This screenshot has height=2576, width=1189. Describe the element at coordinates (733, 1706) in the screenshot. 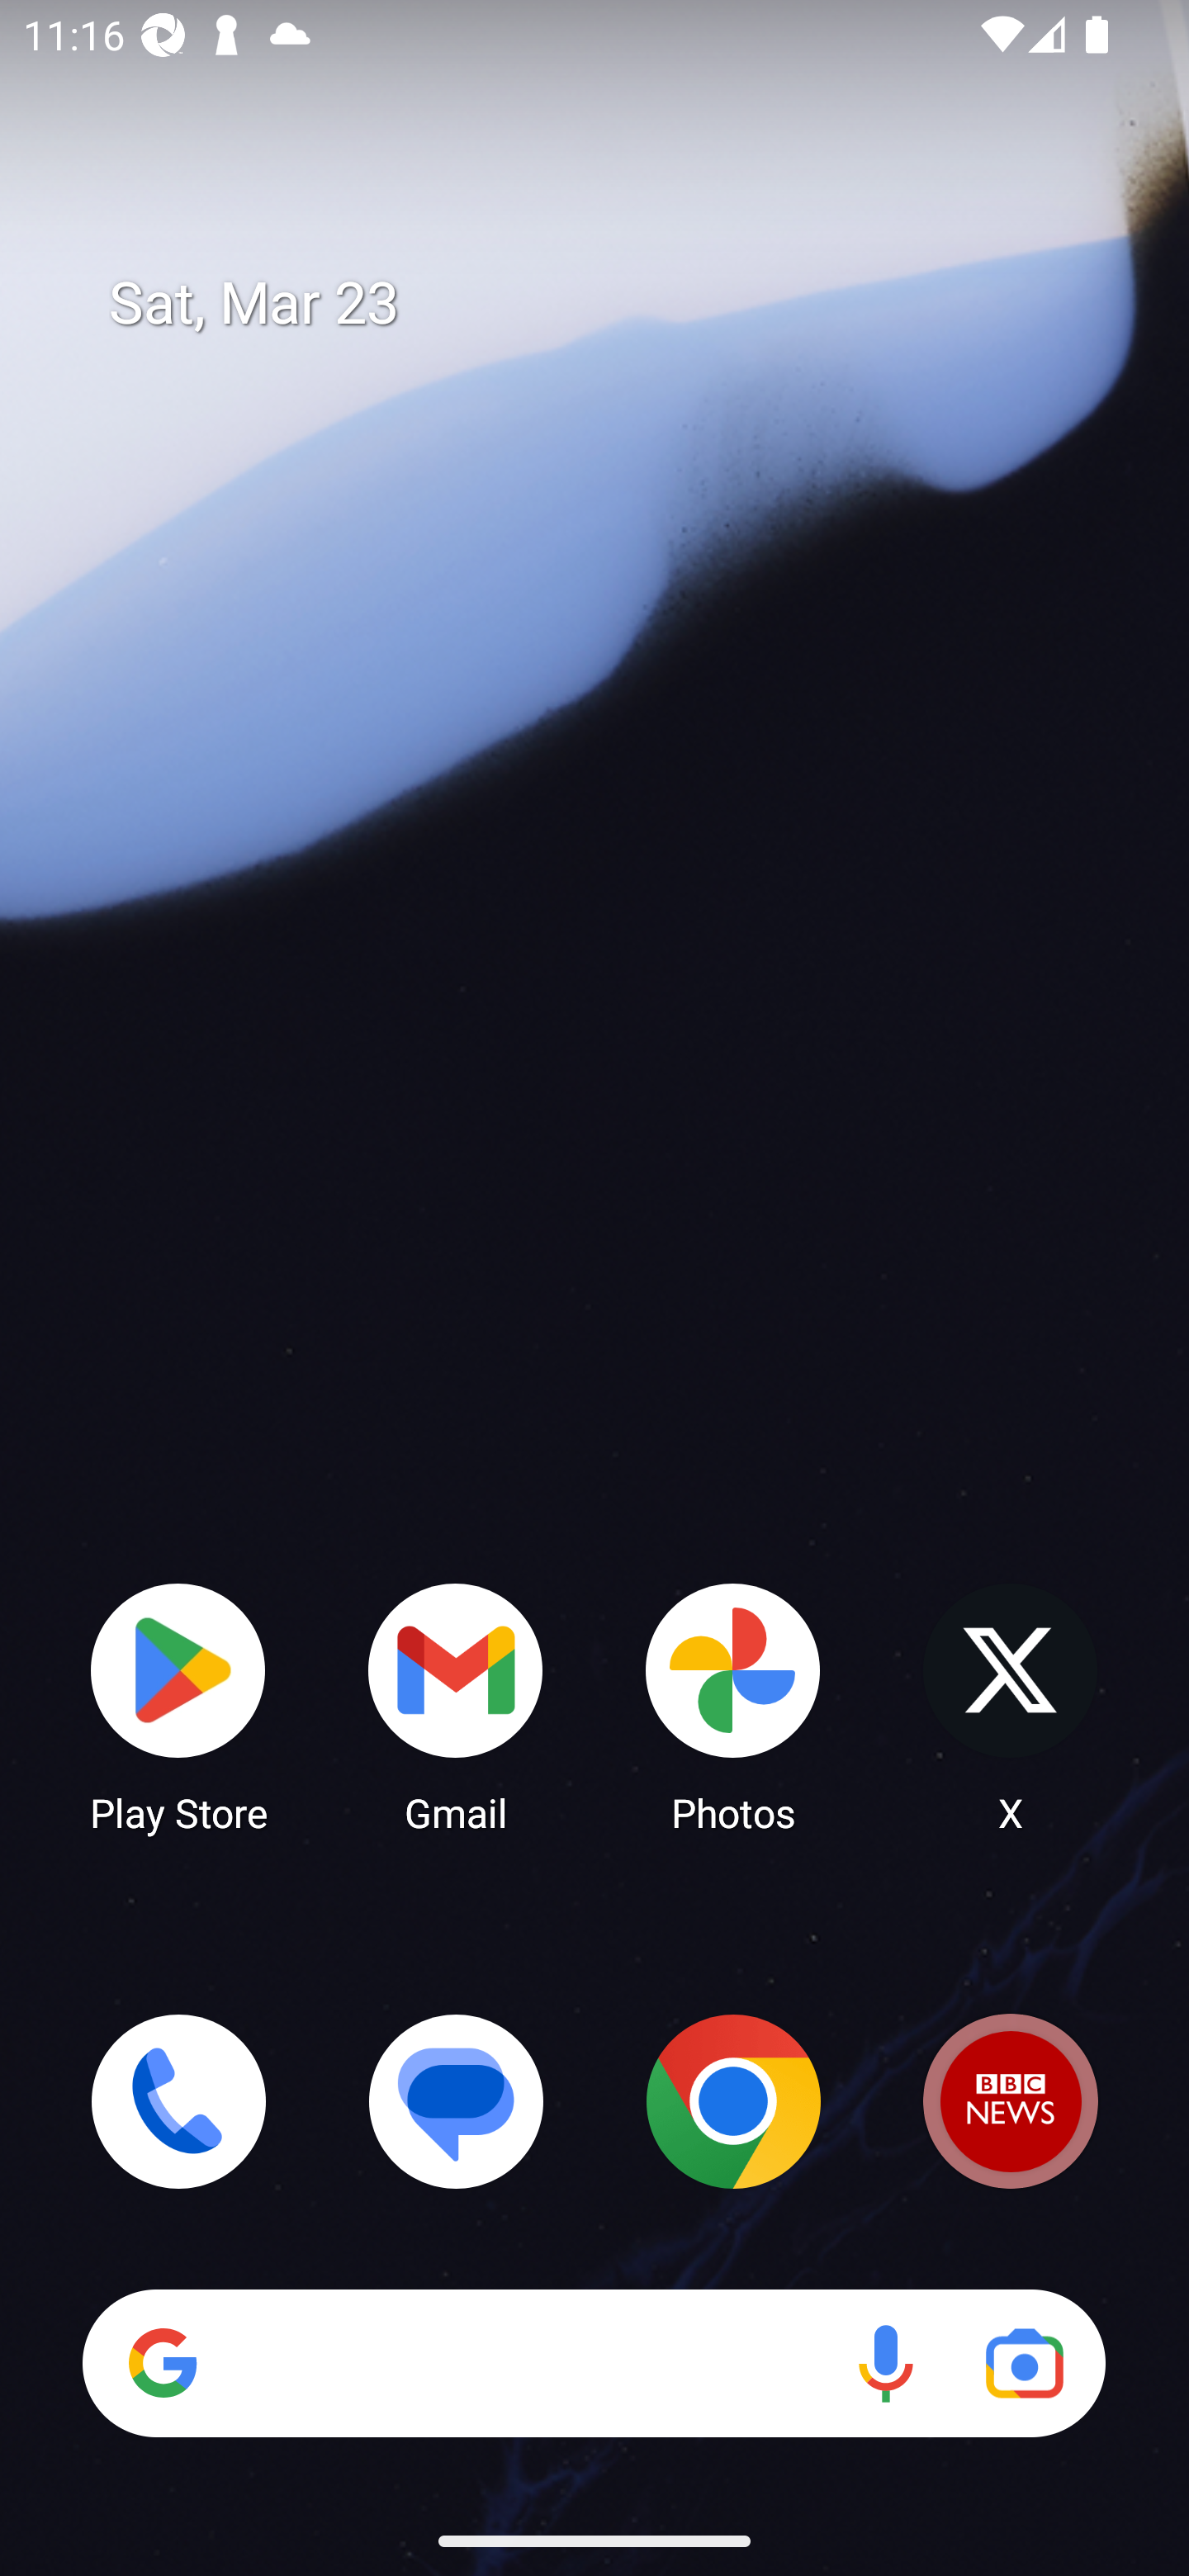

I see `Photos` at that location.